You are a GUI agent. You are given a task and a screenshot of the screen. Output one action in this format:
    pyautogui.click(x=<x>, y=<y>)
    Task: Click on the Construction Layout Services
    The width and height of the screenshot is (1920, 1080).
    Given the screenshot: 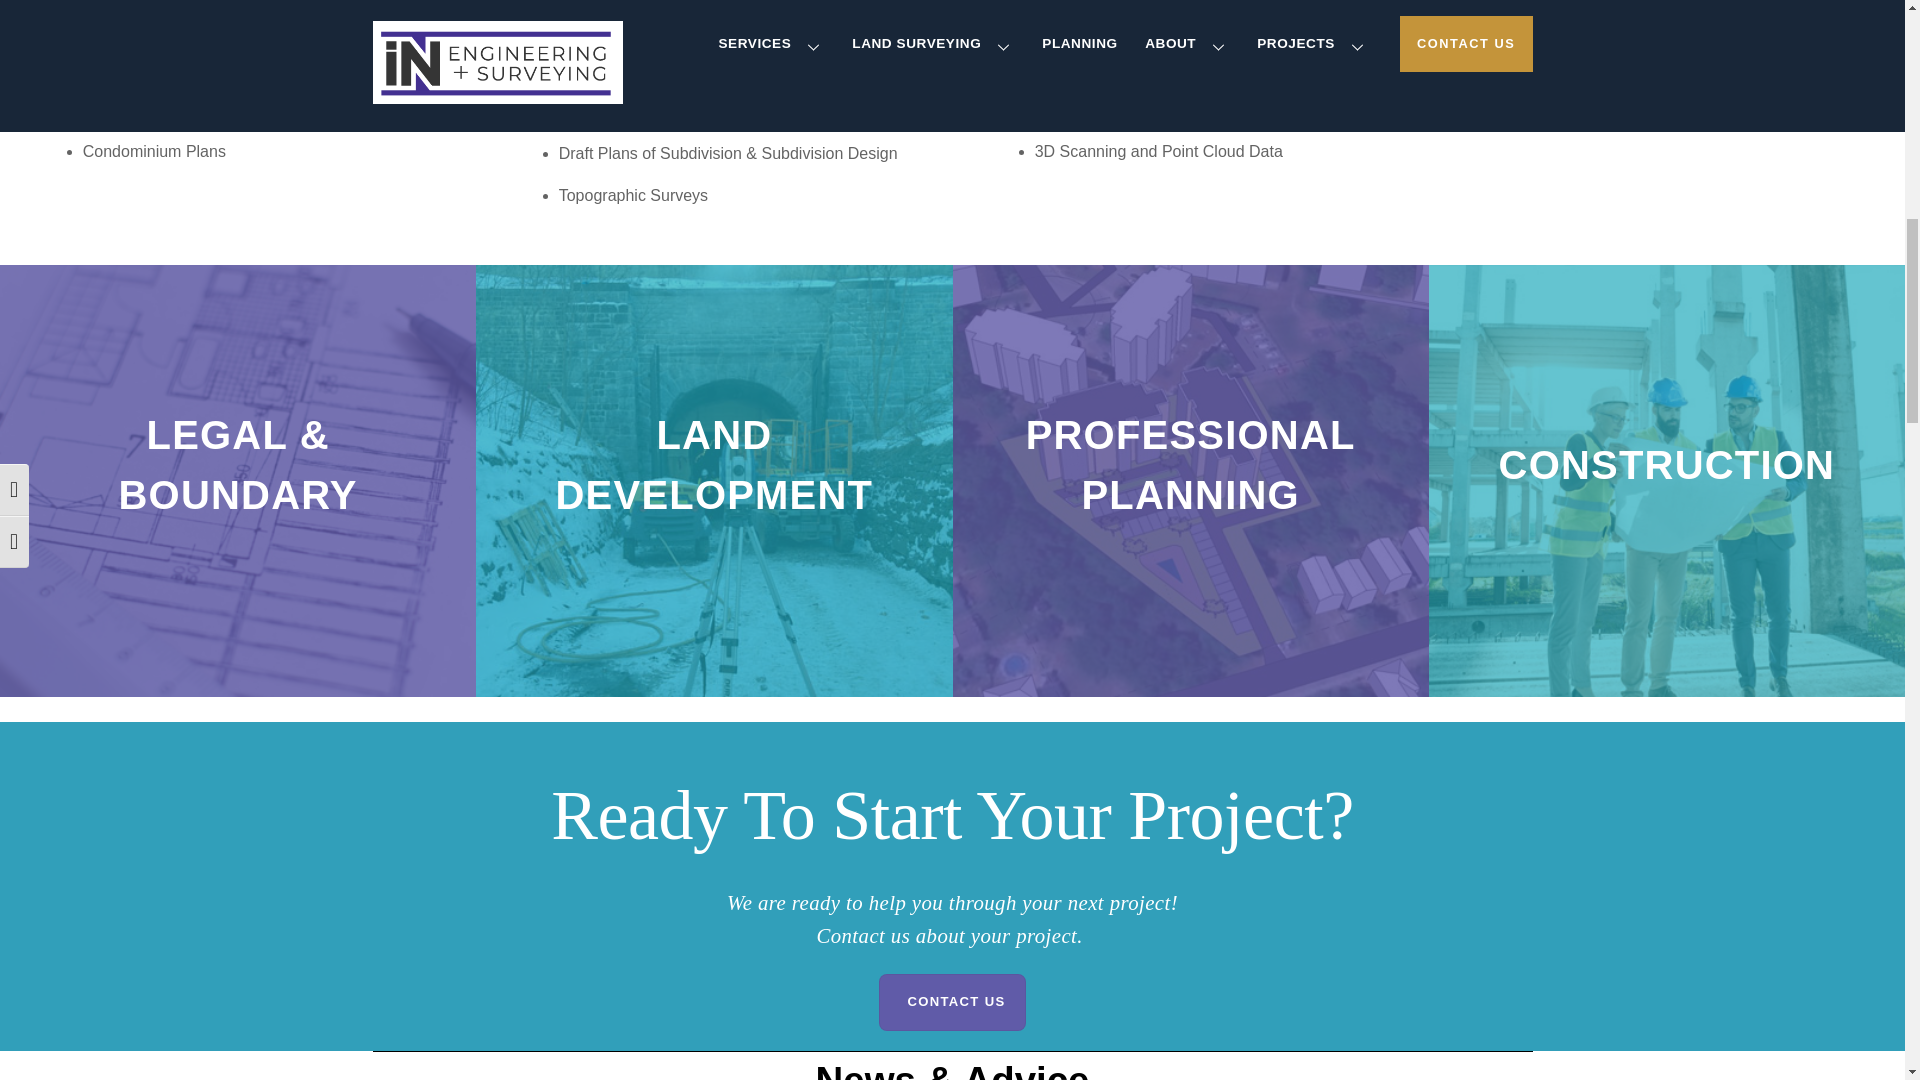 What is the action you would take?
    pyautogui.click(x=1614, y=110)
    